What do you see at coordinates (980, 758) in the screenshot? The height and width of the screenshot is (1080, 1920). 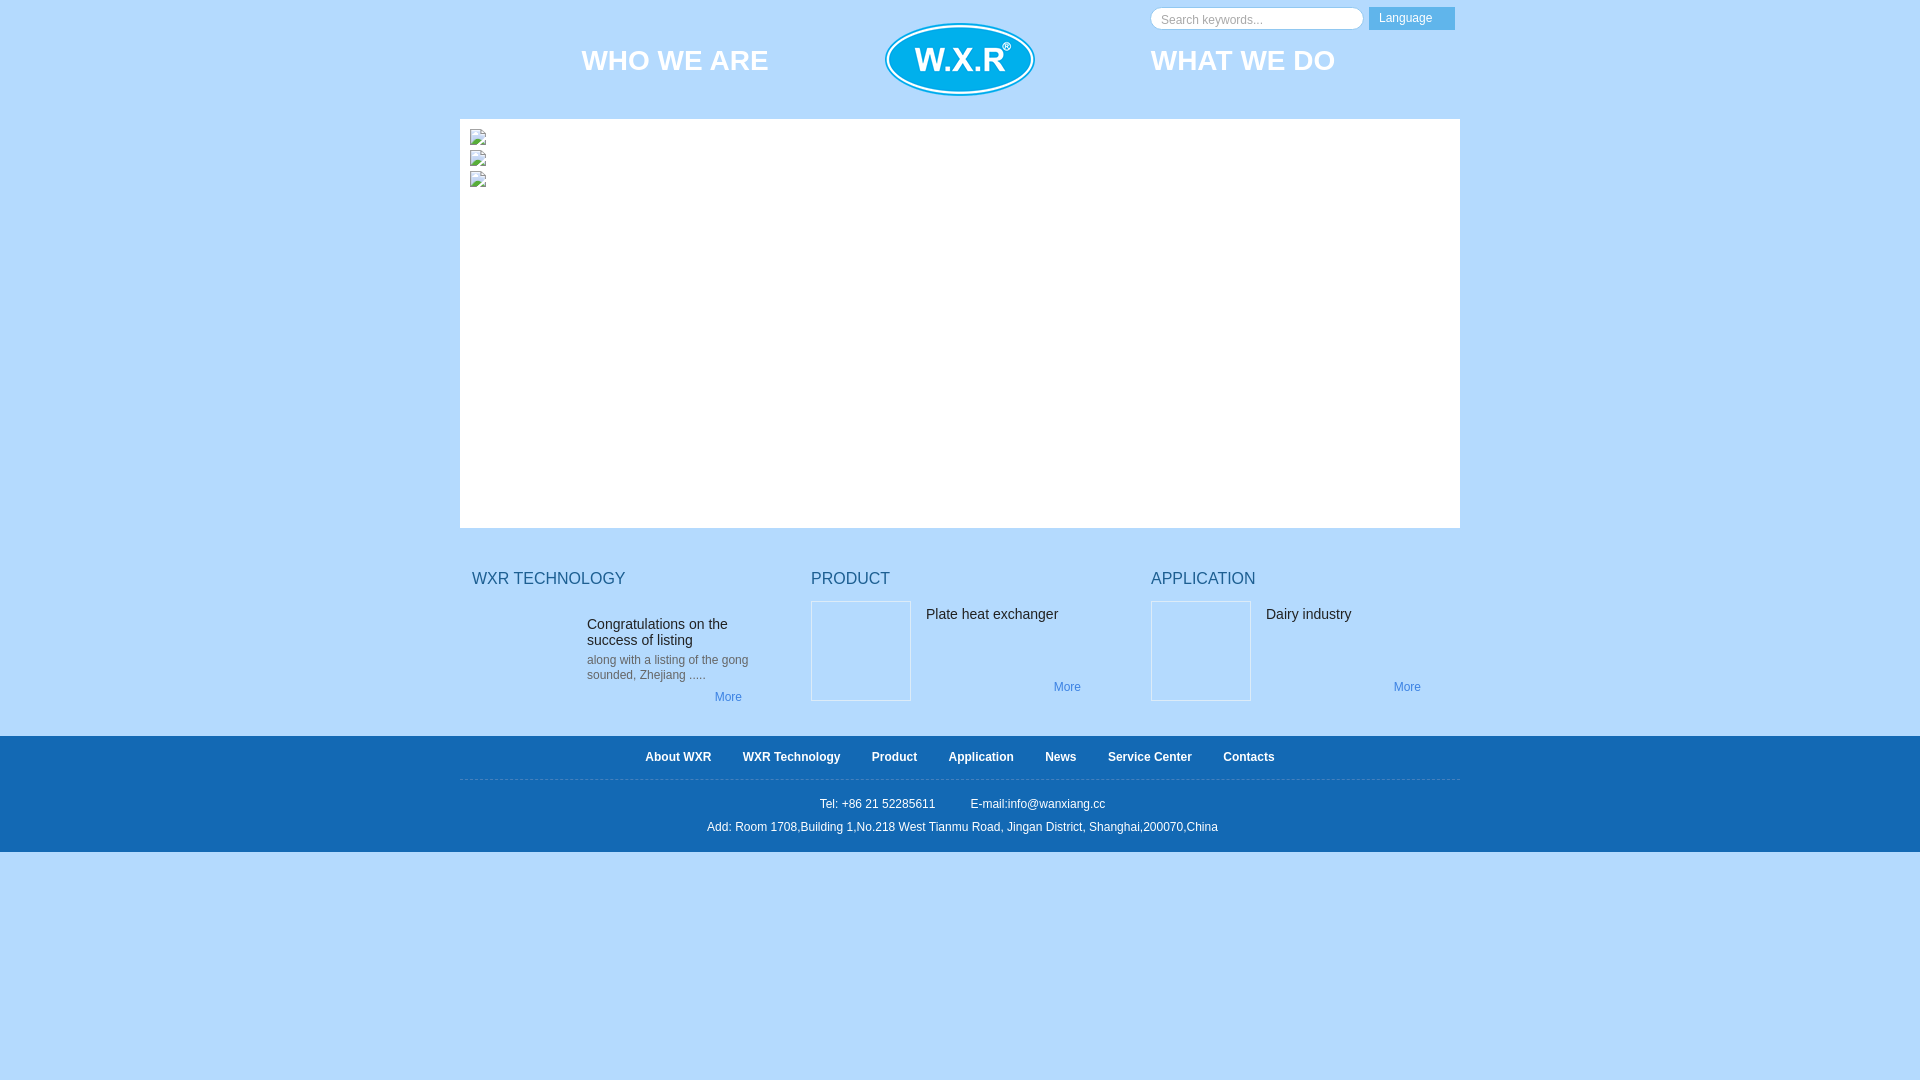 I see `Application` at bounding box center [980, 758].